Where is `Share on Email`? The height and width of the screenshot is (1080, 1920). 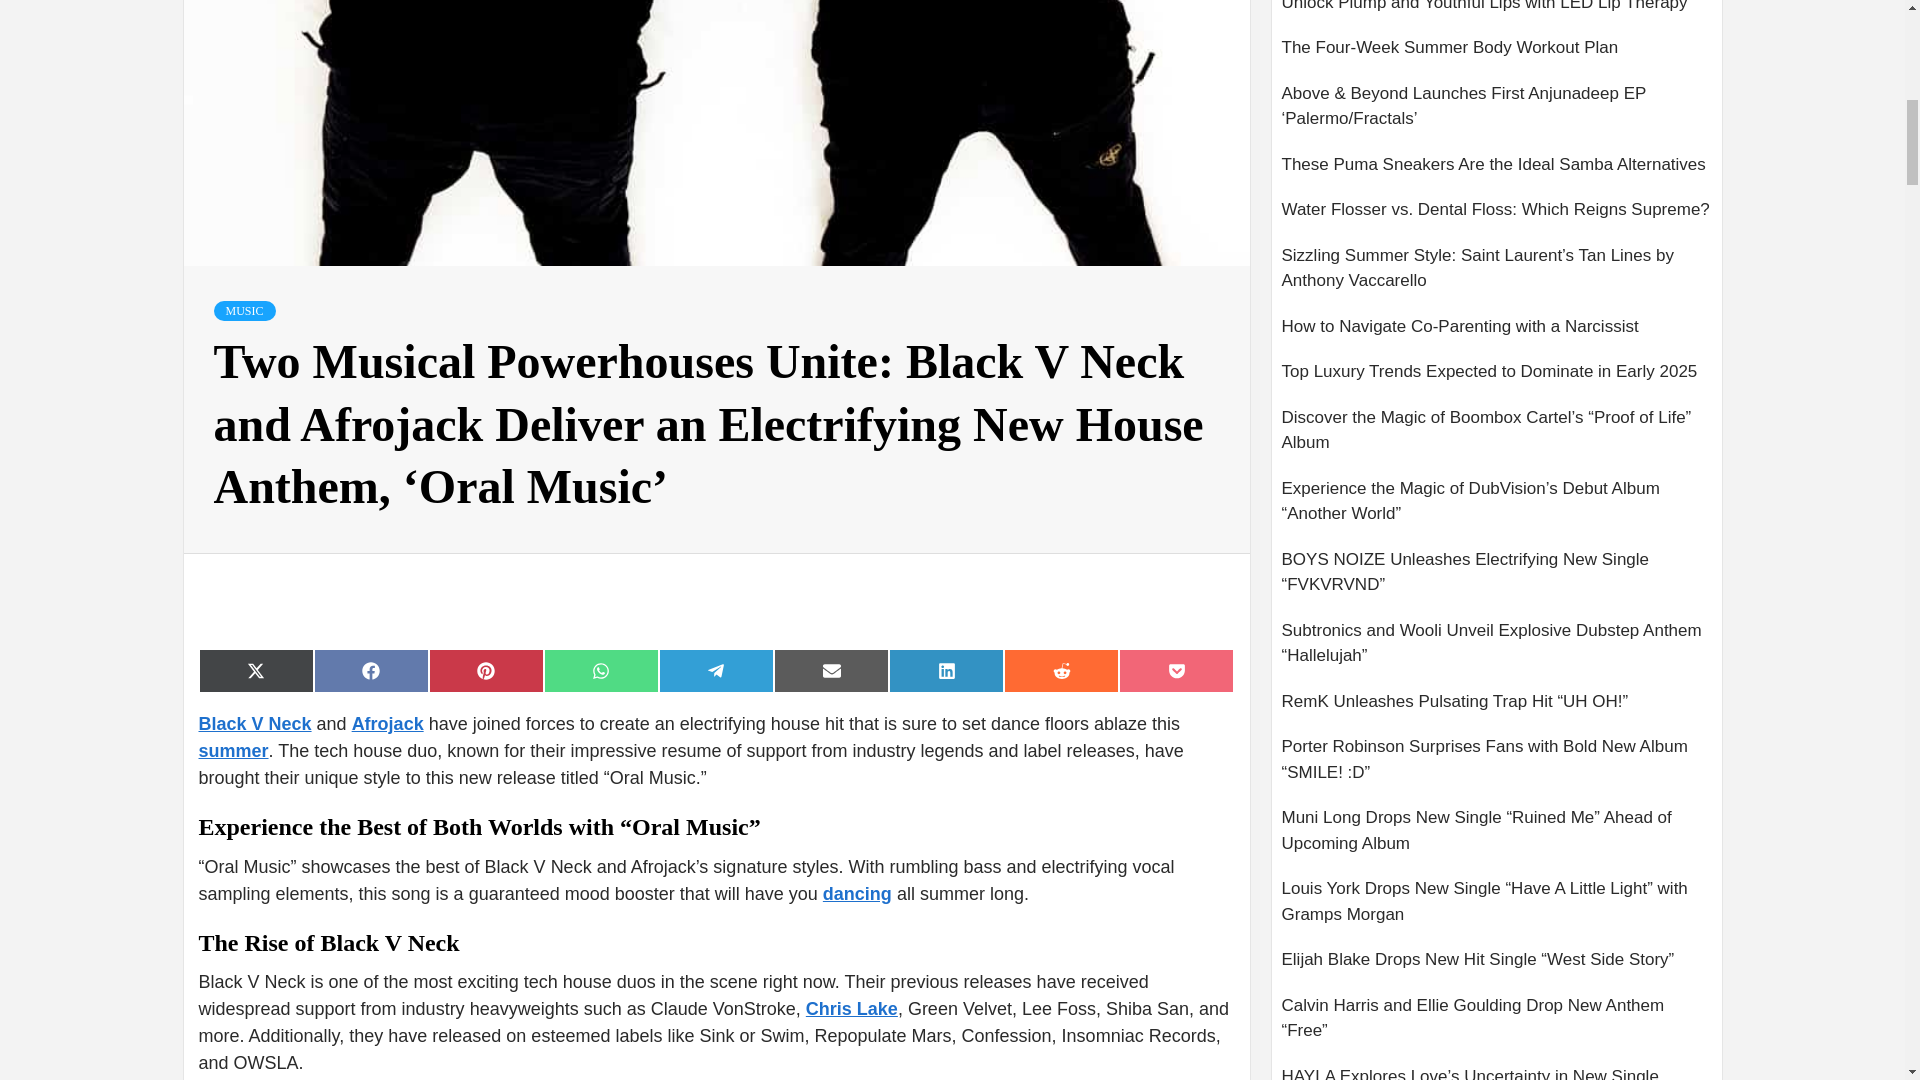
Share on Email is located at coordinates (830, 671).